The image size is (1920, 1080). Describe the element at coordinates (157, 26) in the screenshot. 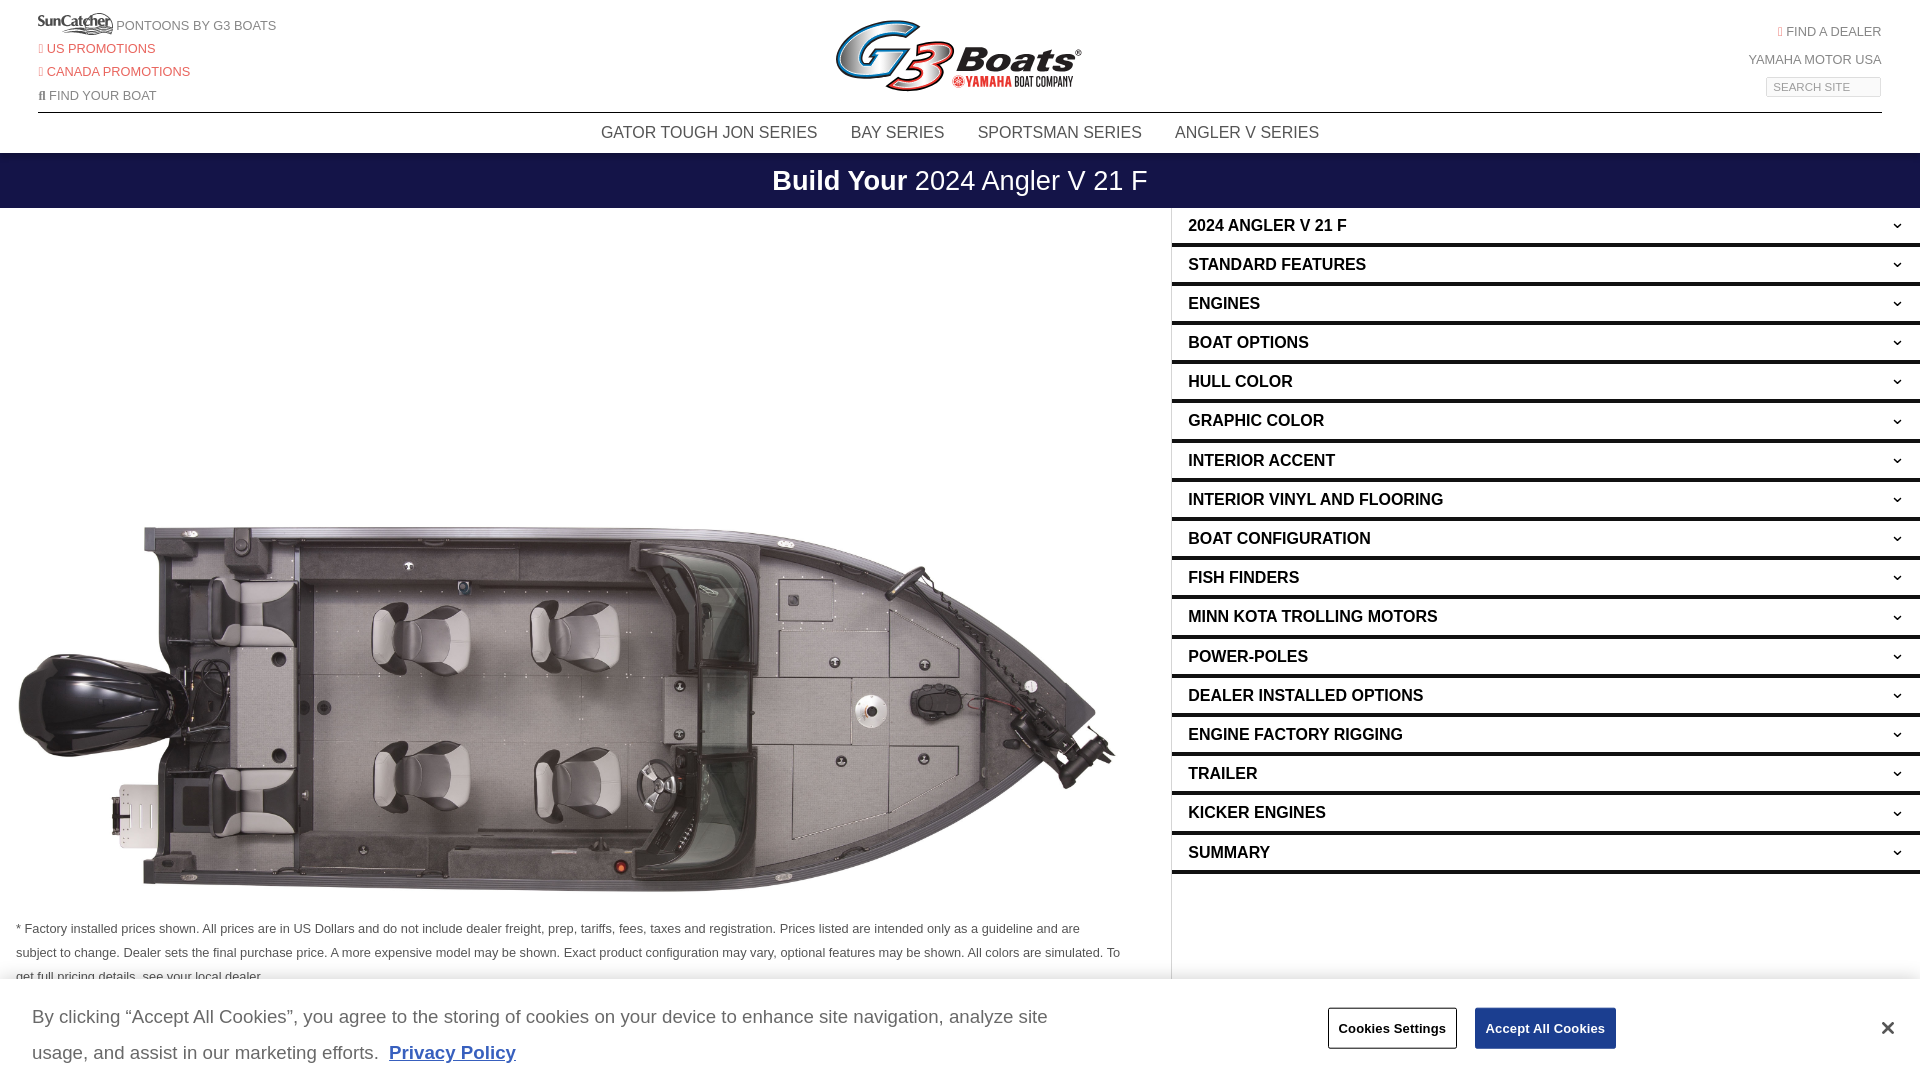

I see `PONTOONS BY G3 BOATS` at that location.